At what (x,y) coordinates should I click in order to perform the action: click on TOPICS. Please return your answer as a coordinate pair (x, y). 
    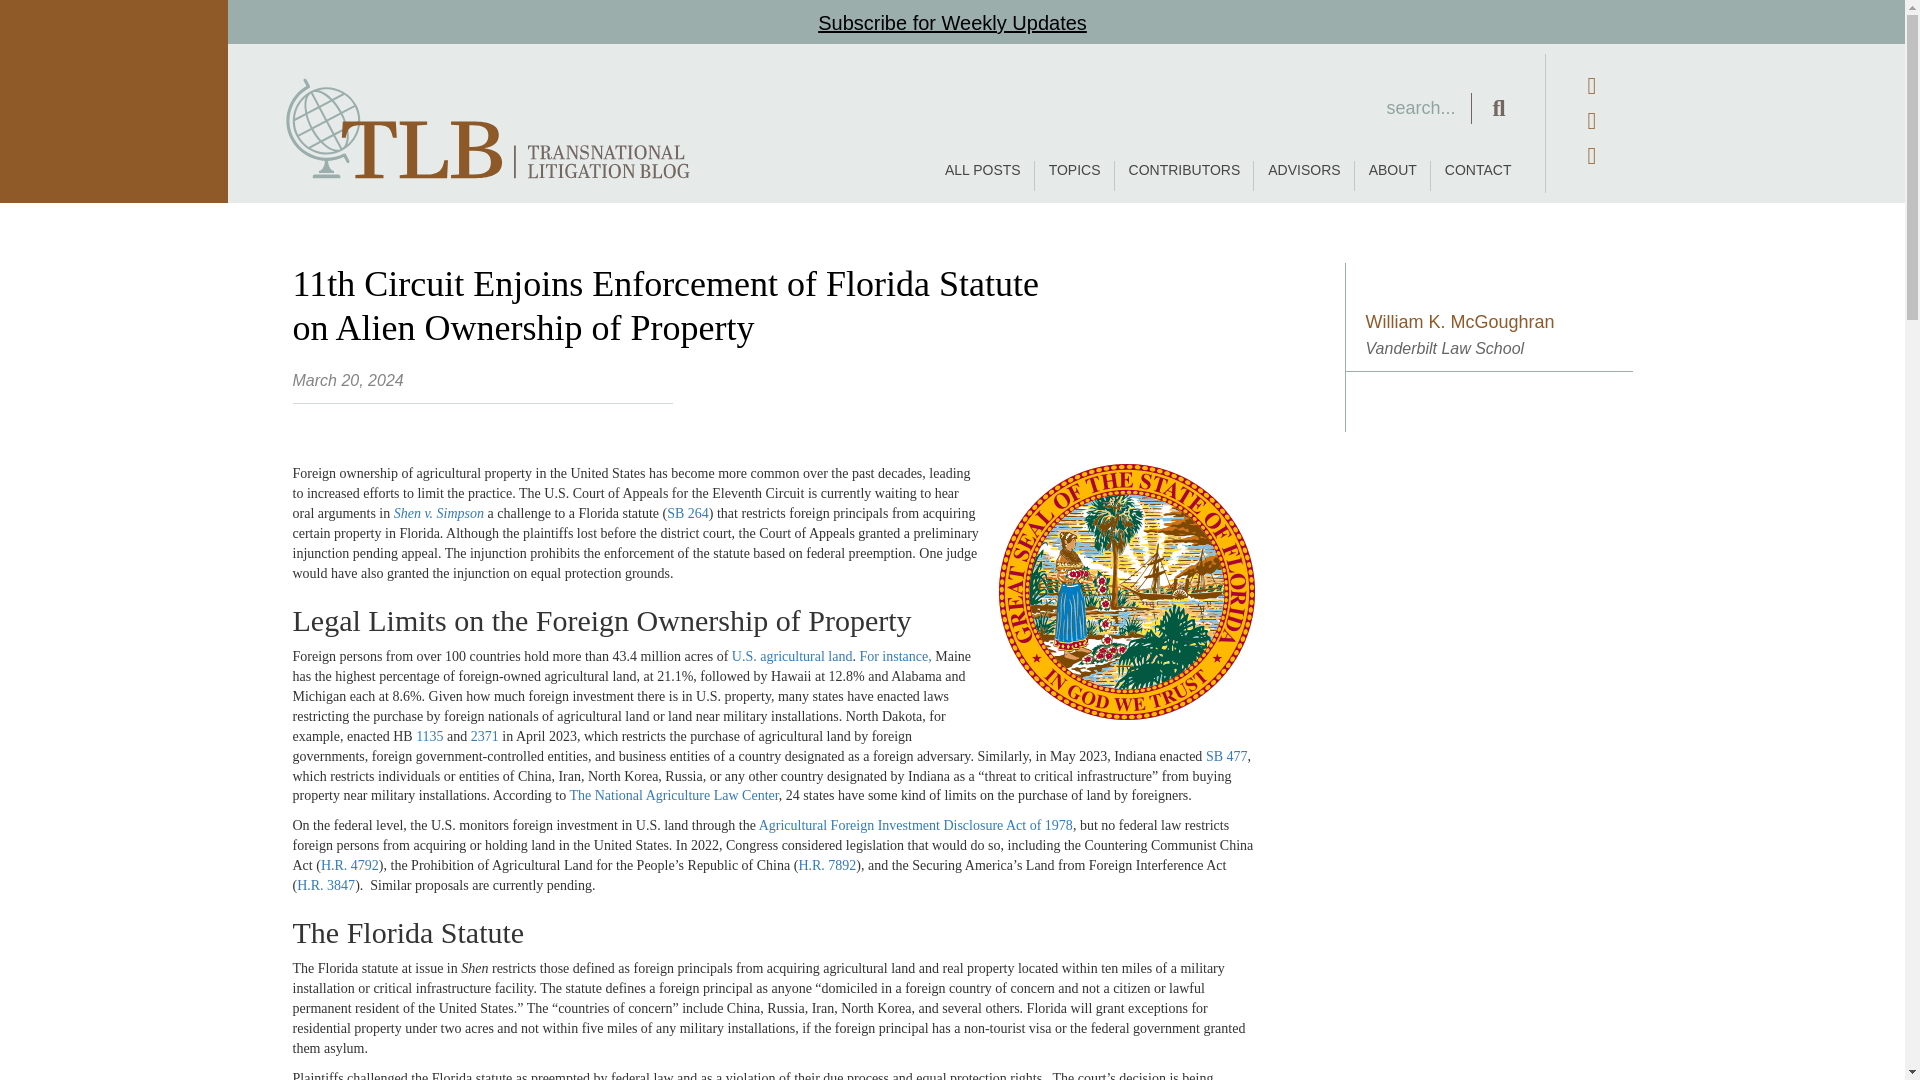
    Looking at the image, I should click on (1074, 176).